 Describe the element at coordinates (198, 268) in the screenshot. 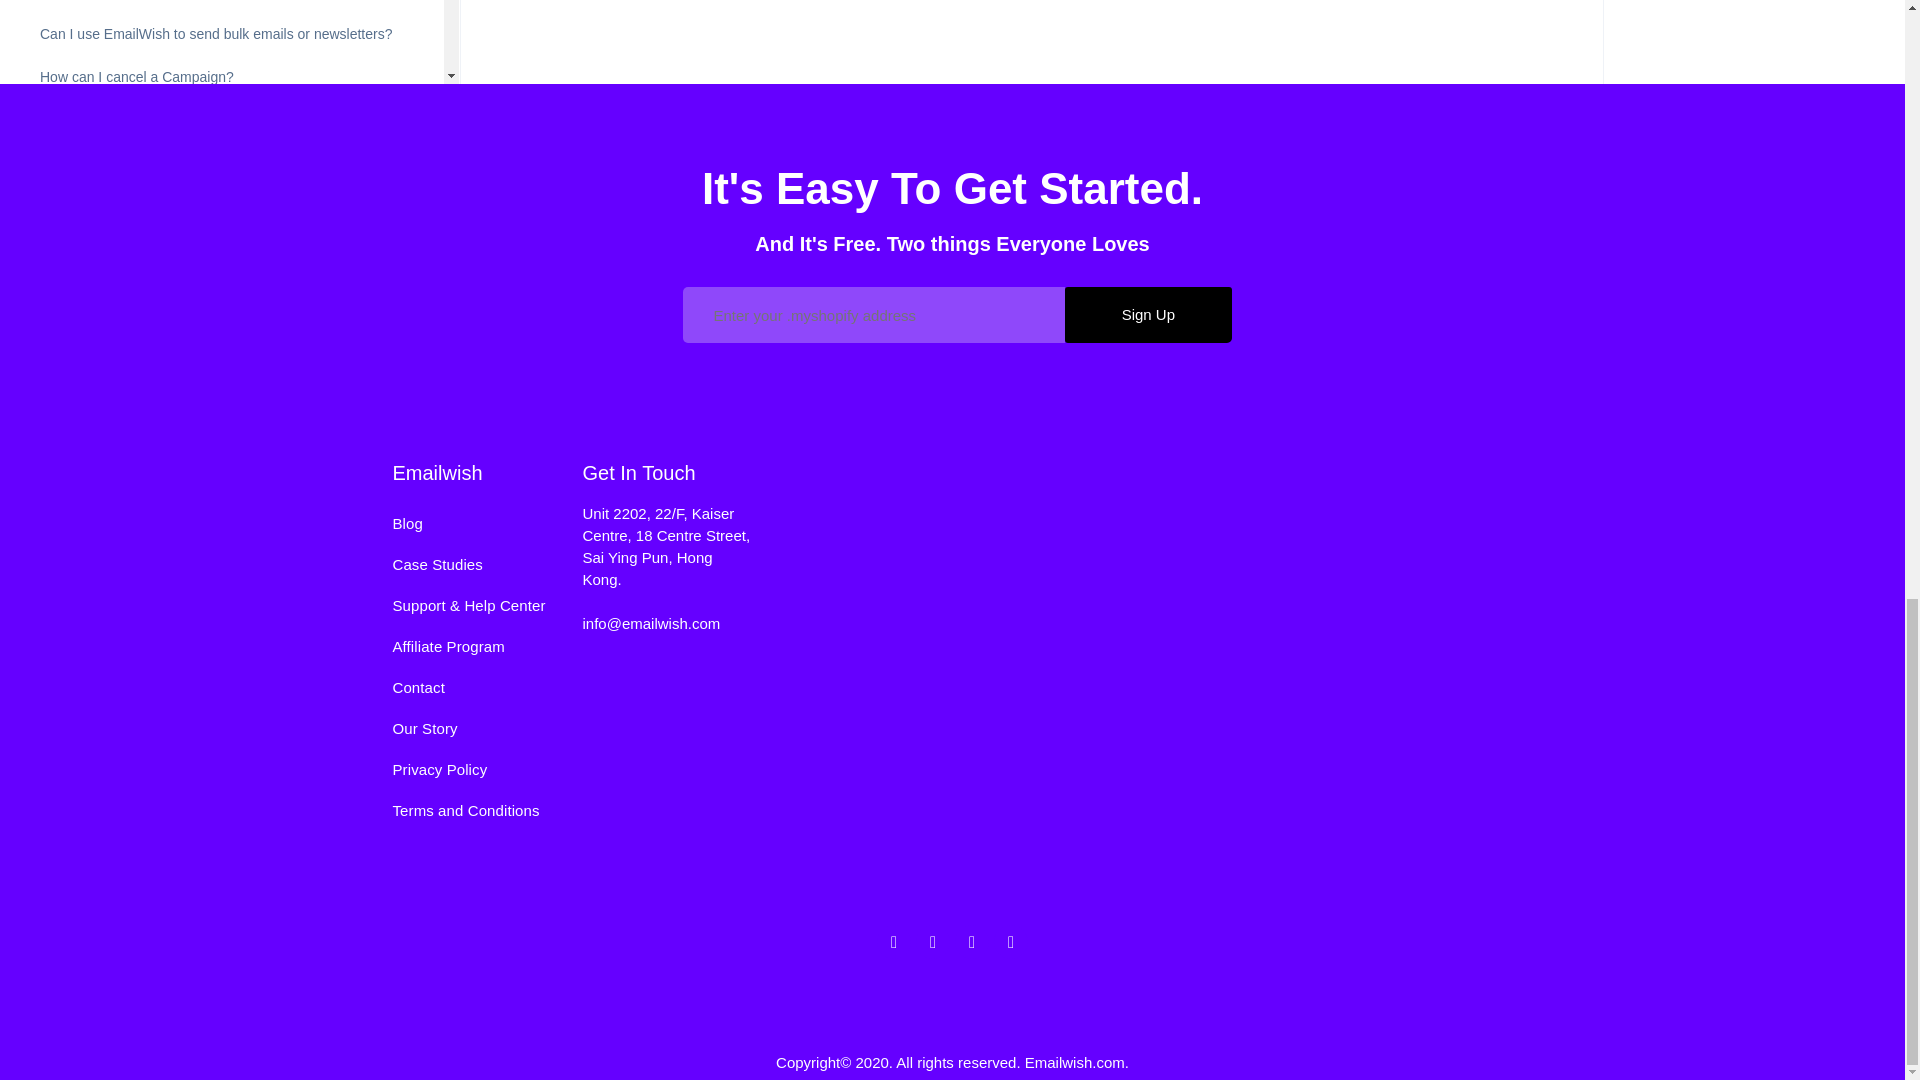

I see `How long does it take to get these campaigns live?` at that location.